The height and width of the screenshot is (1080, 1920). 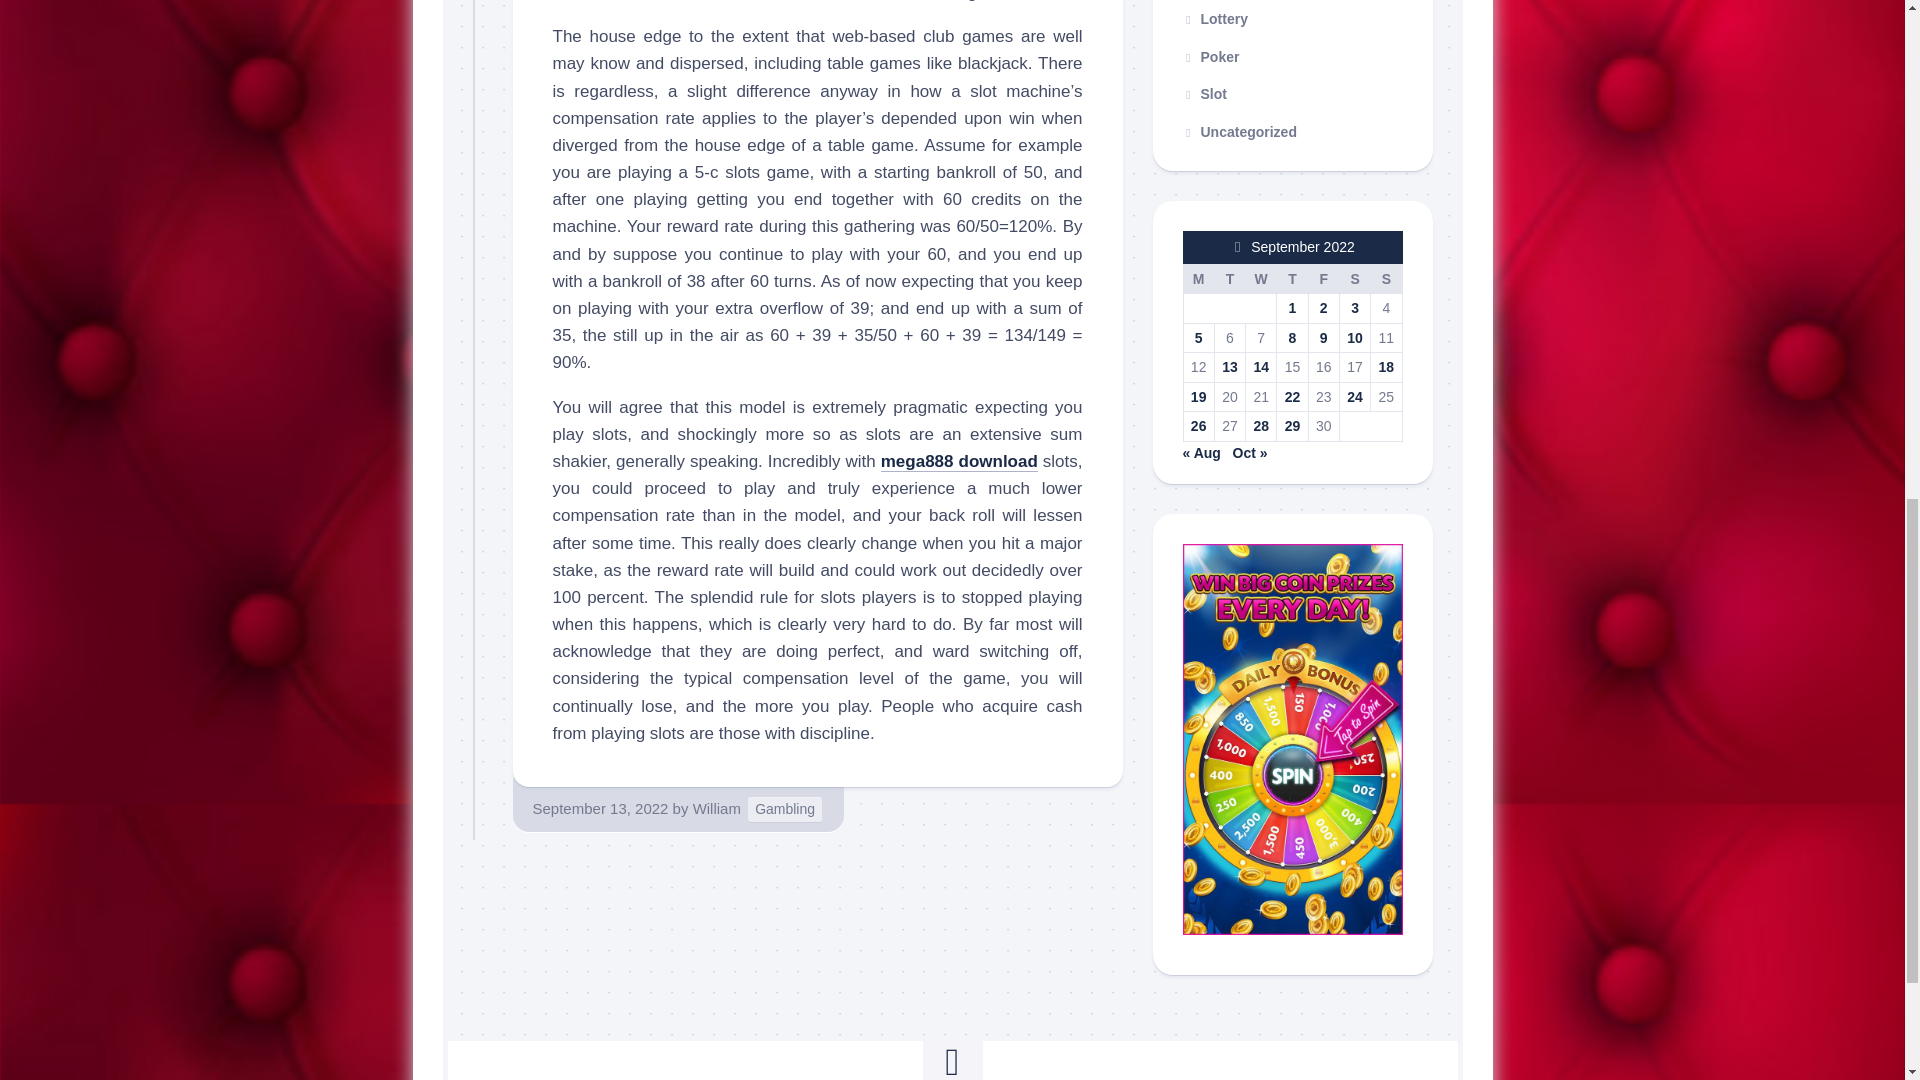 What do you see at coordinates (1230, 366) in the screenshot?
I see `13` at bounding box center [1230, 366].